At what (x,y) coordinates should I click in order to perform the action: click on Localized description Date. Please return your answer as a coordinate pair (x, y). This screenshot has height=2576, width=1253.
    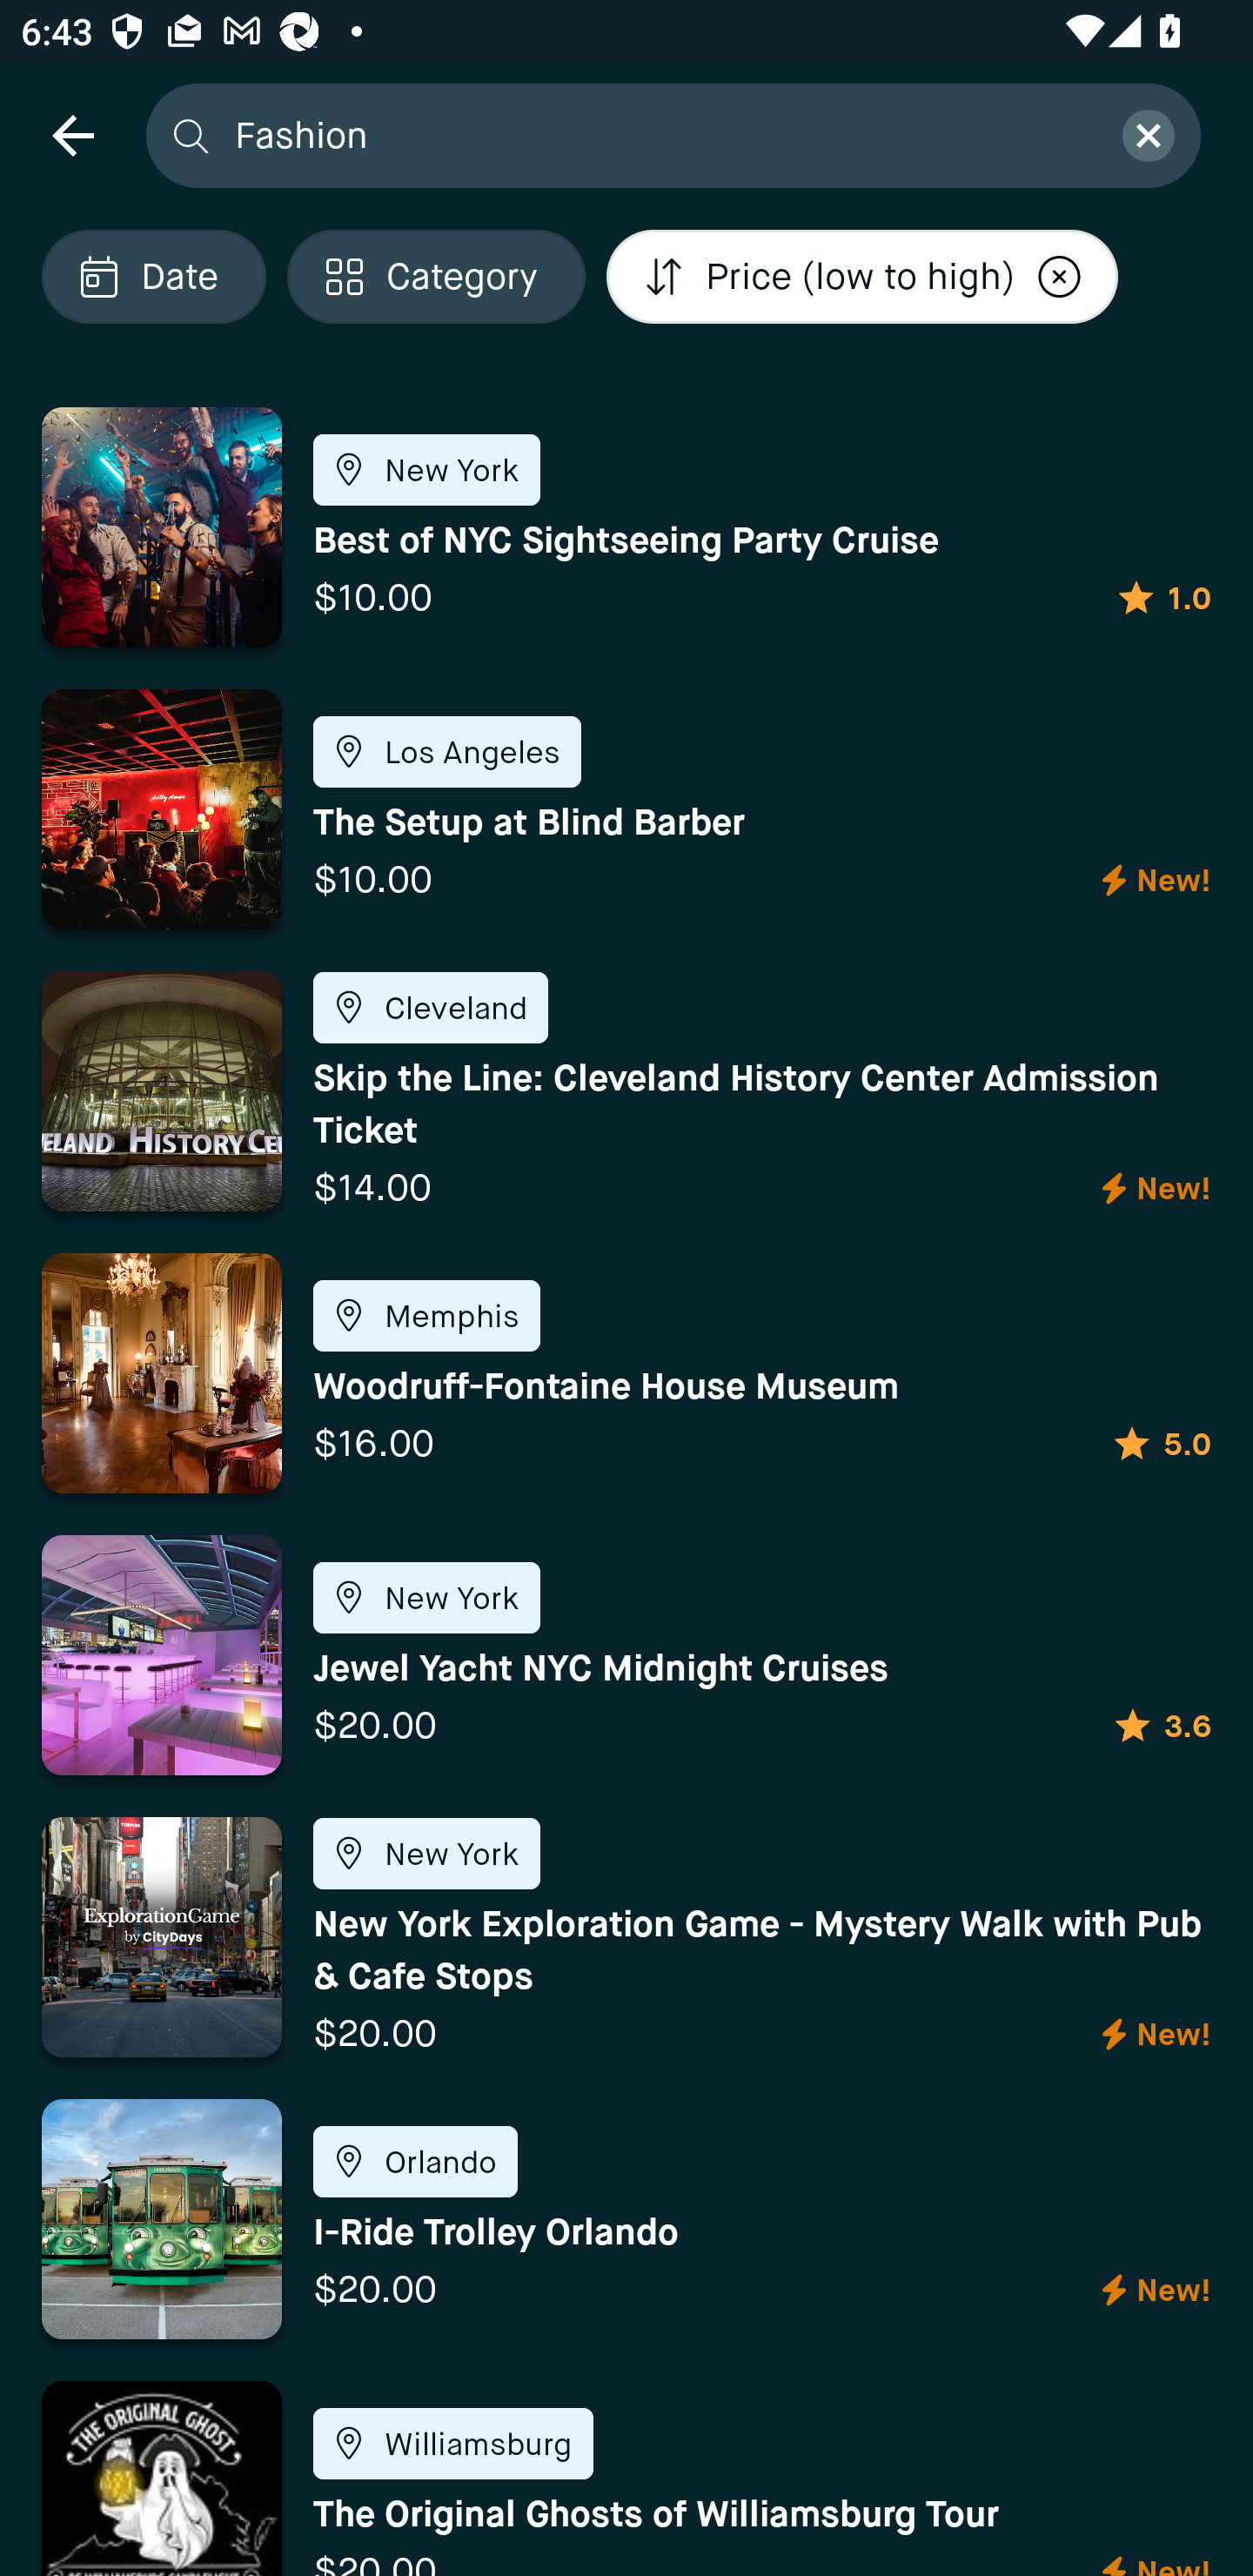
    Looking at the image, I should click on (153, 277).